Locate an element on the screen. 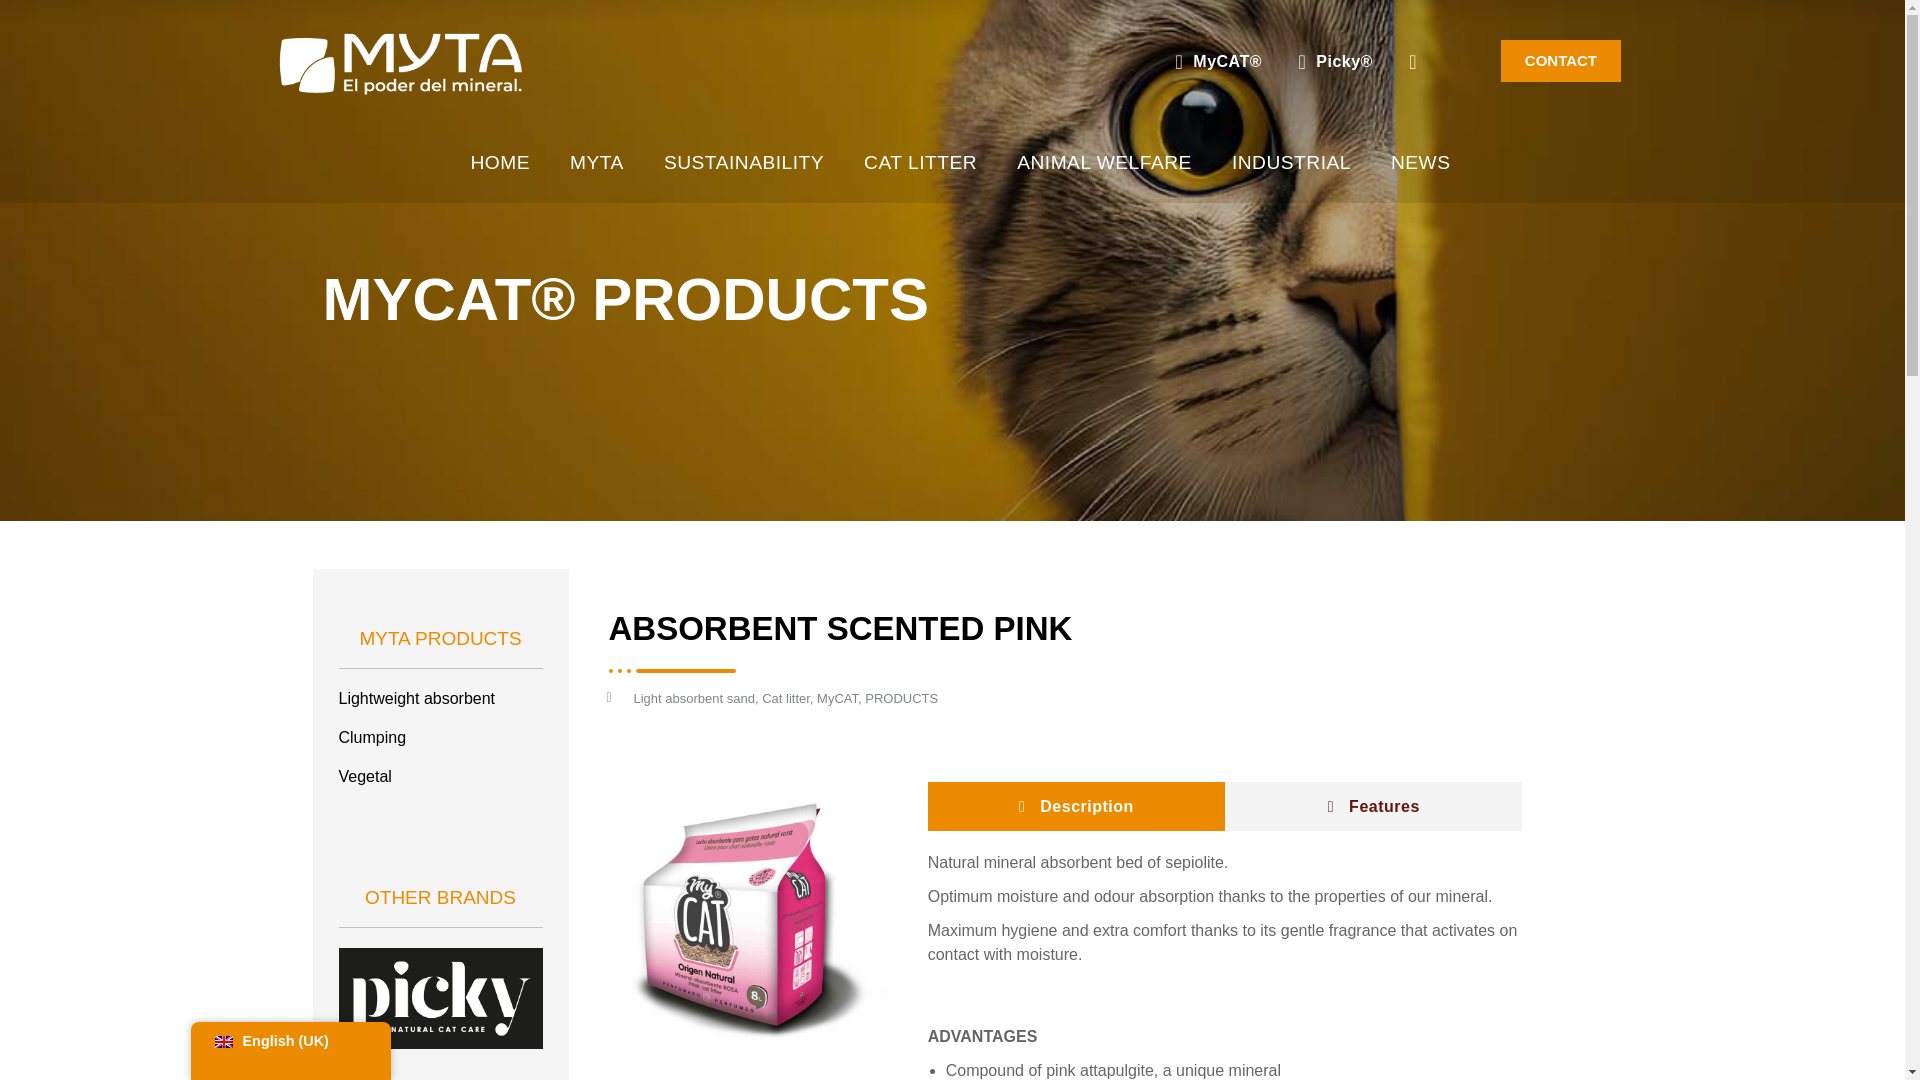 The image size is (1920, 1080). Cat litter is located at coordinates (786, 698).